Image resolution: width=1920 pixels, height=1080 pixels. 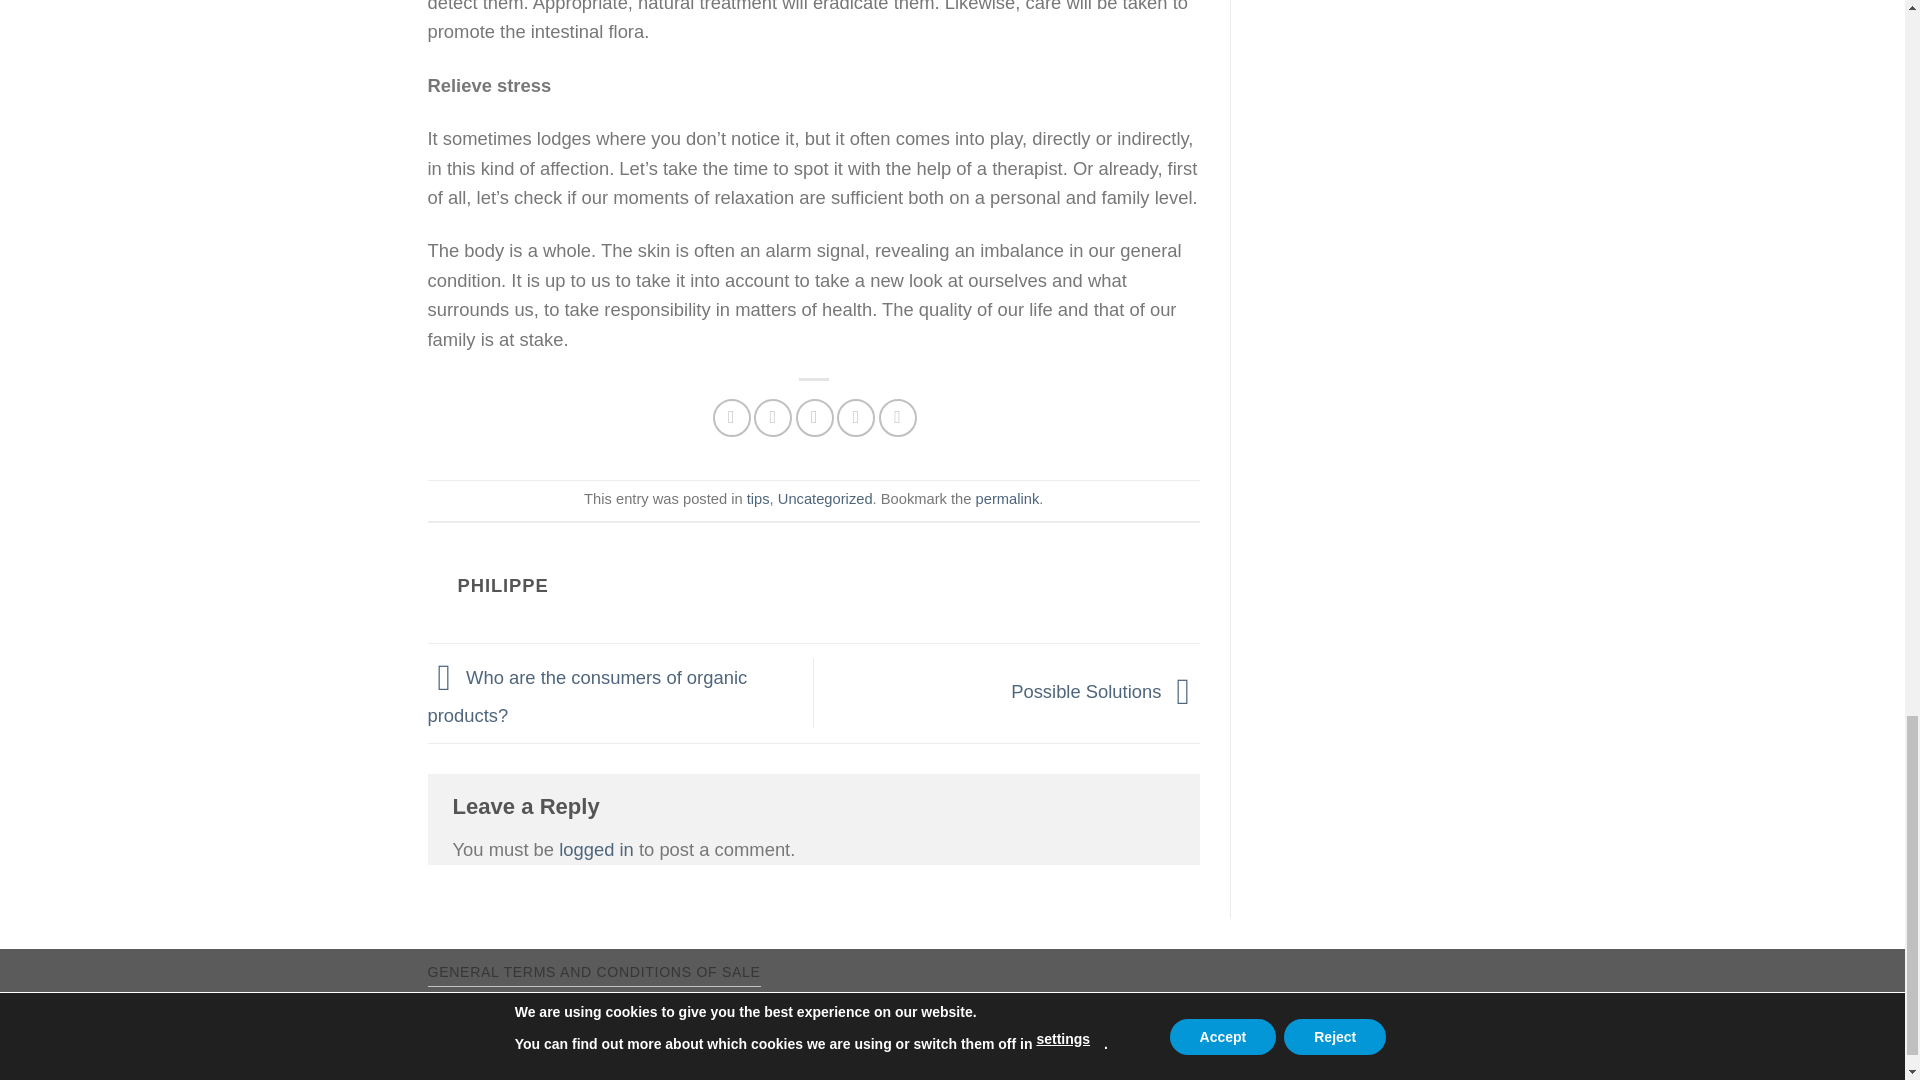 I want to click on permalink, so click(x=1008, y=498).